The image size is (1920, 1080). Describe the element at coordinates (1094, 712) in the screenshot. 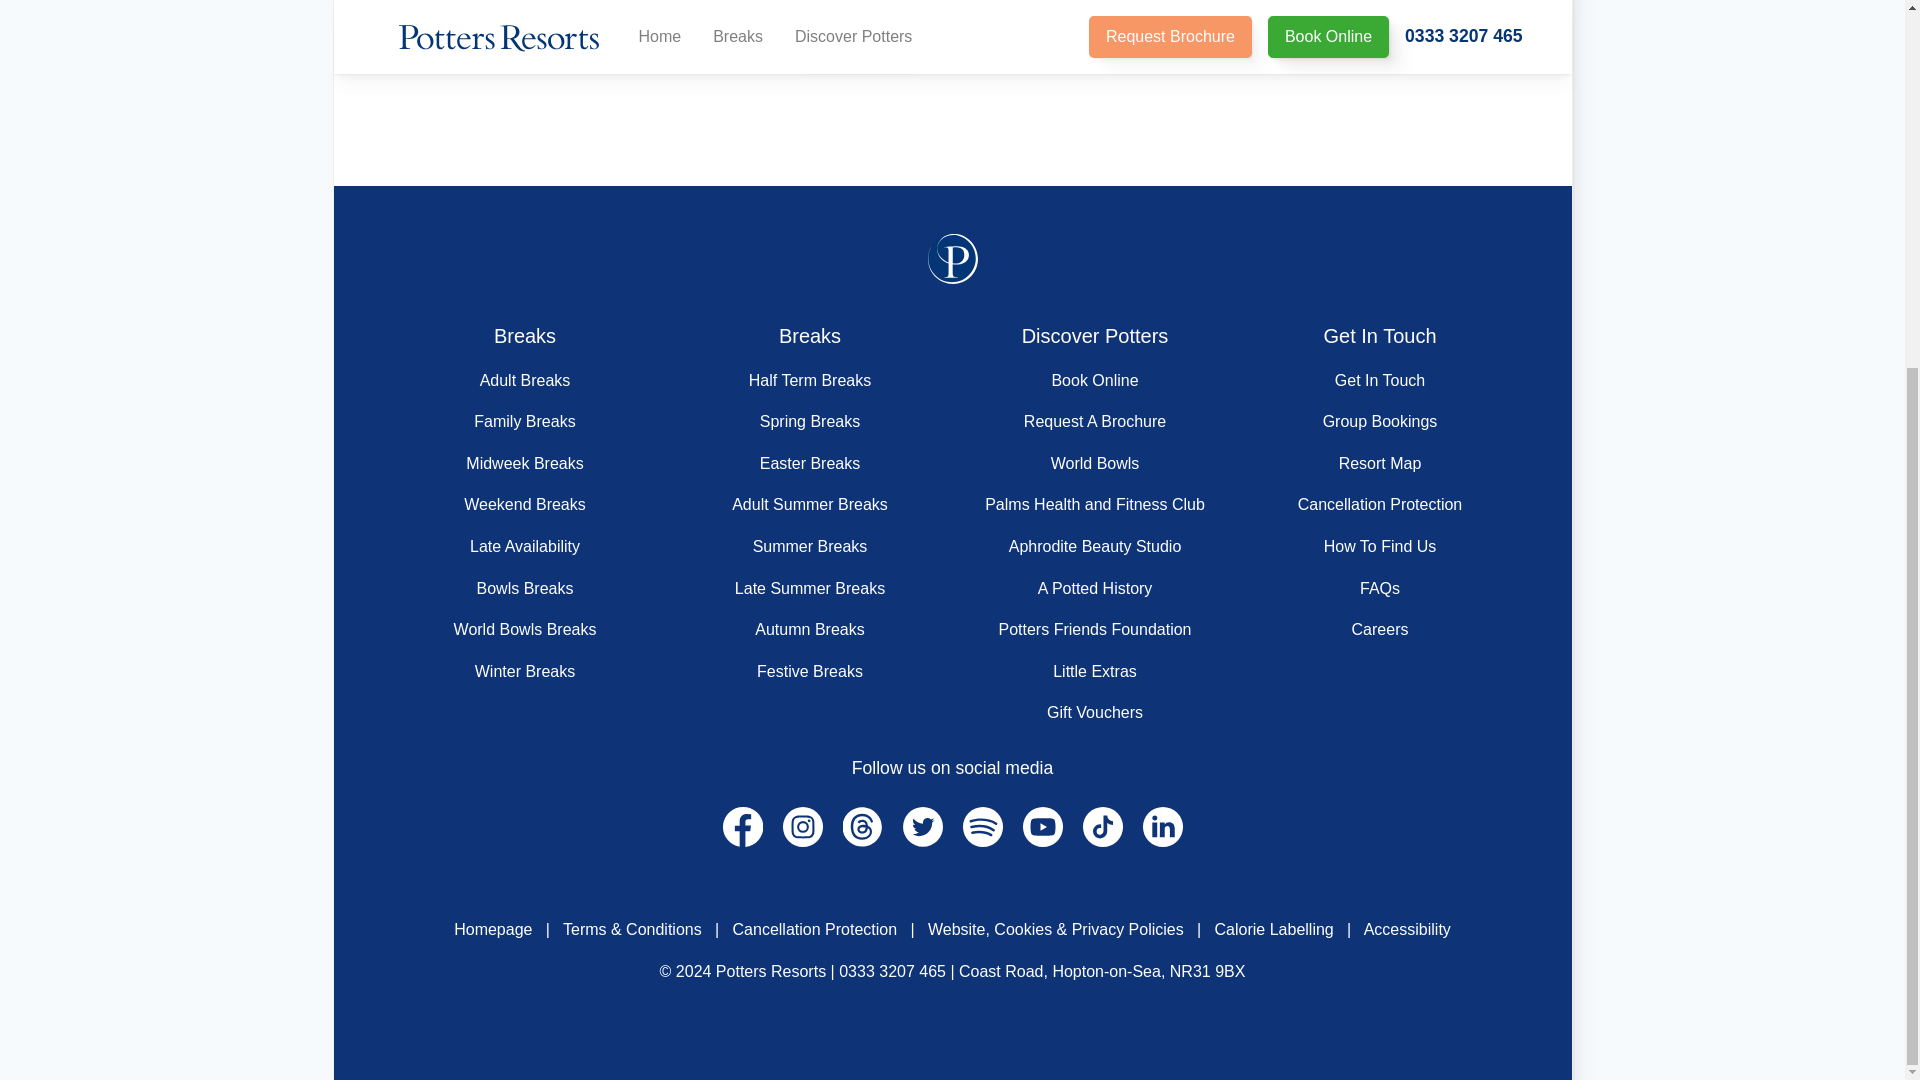

I see `Gift Vouchers` at that location.